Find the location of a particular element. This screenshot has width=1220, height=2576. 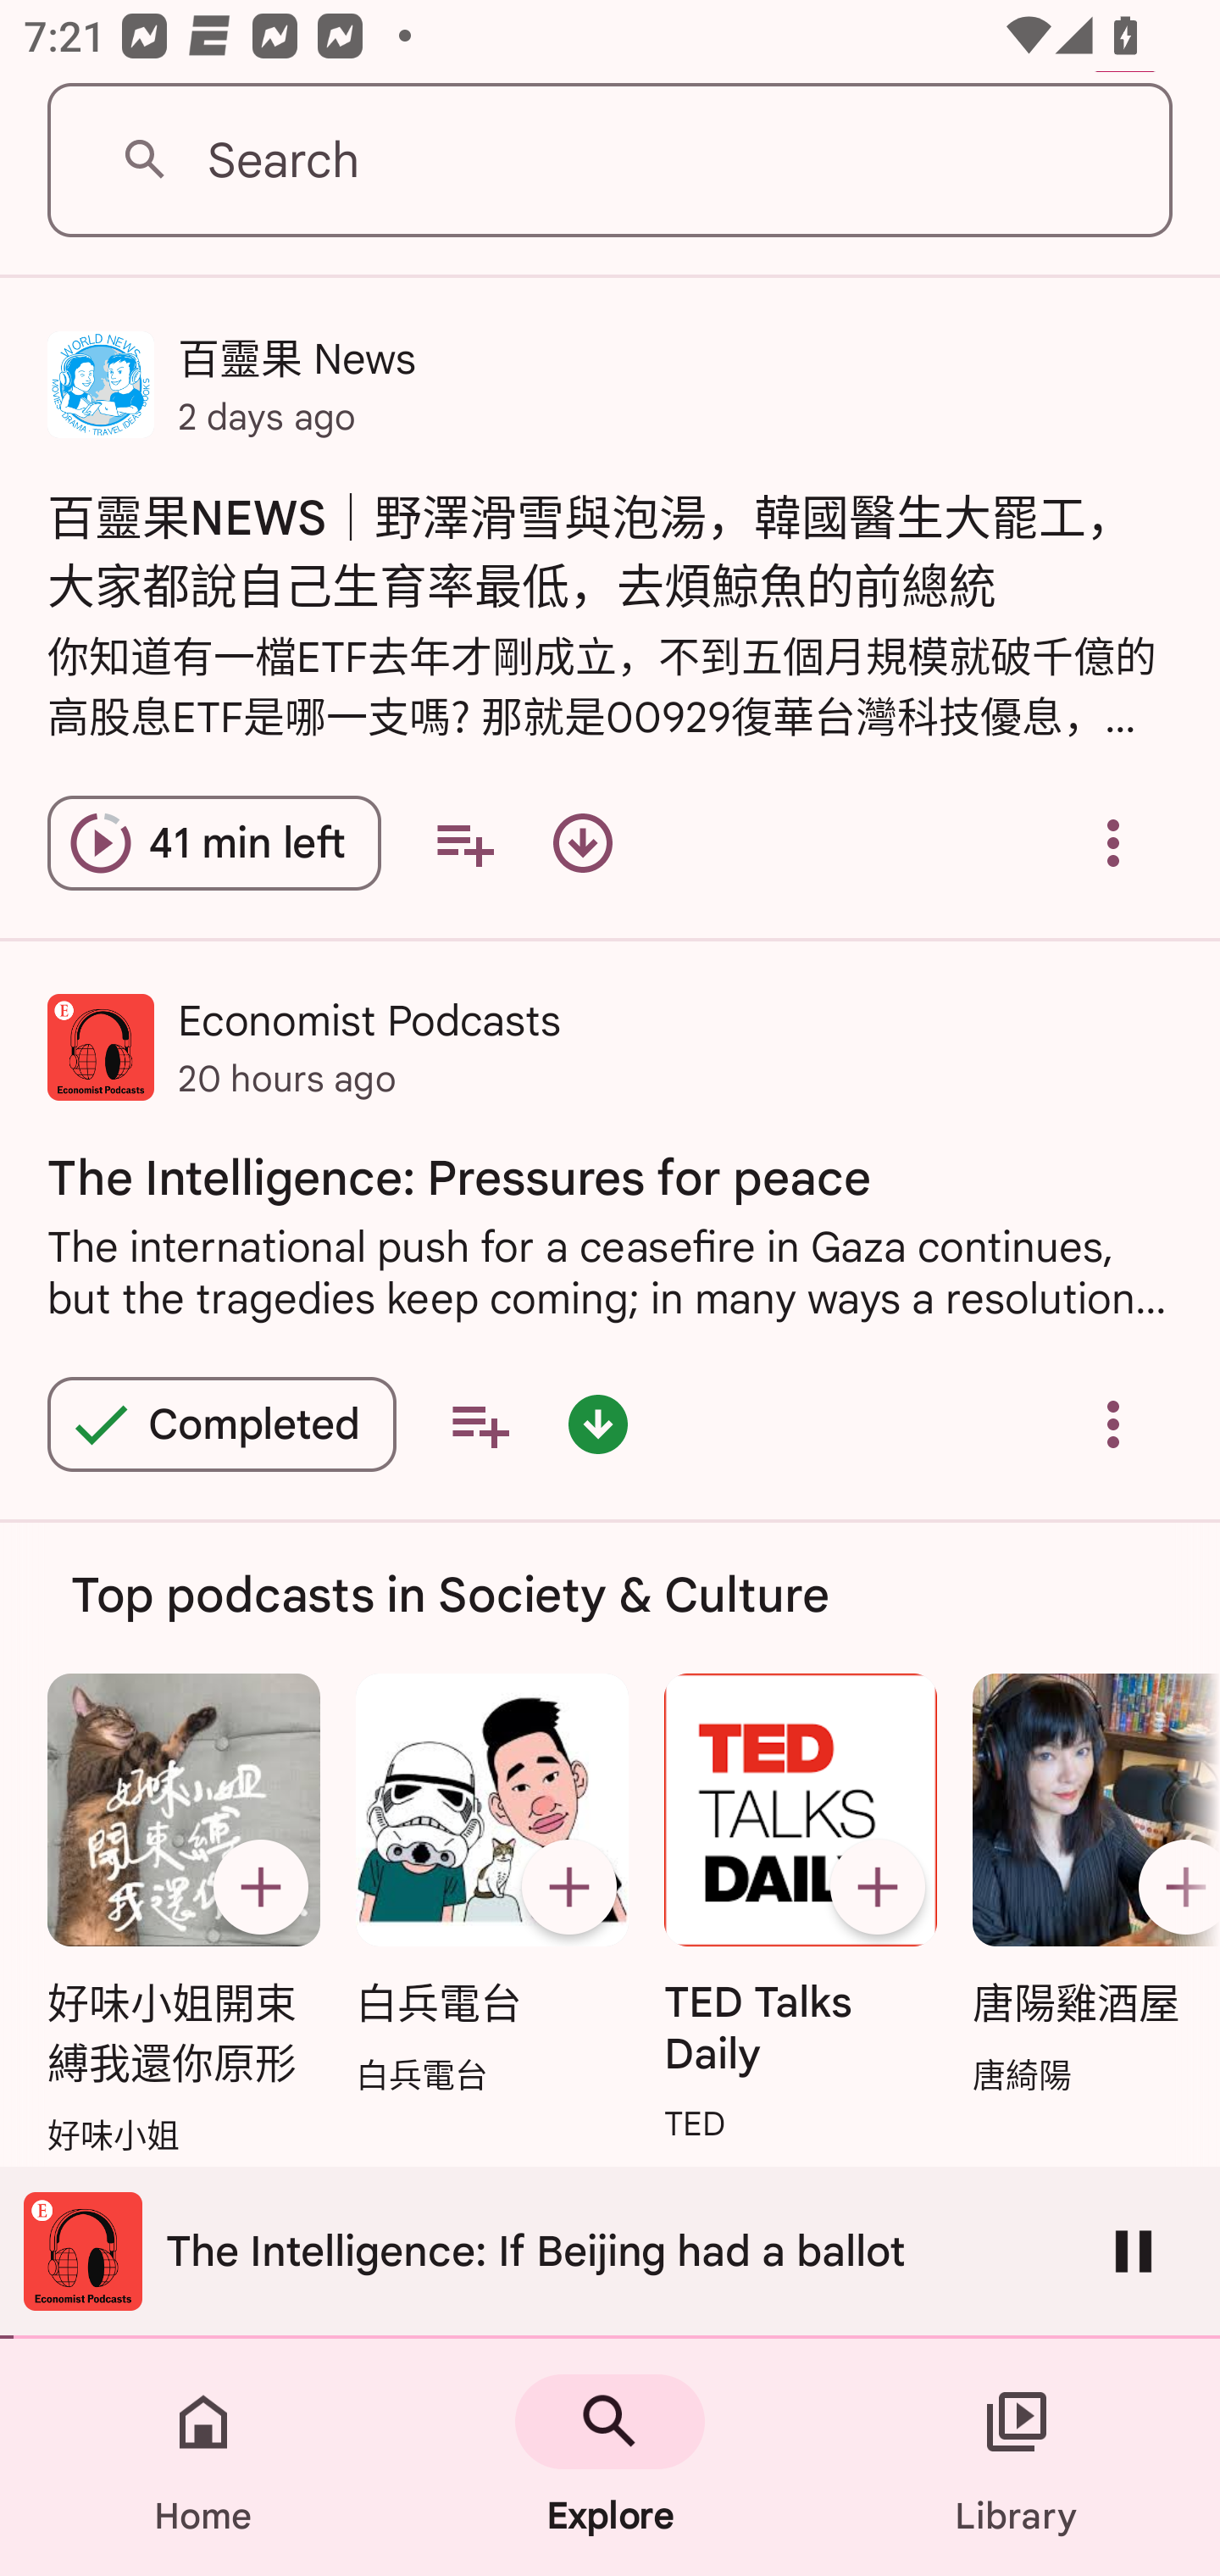

Home is located at coordinates (203, 2457).